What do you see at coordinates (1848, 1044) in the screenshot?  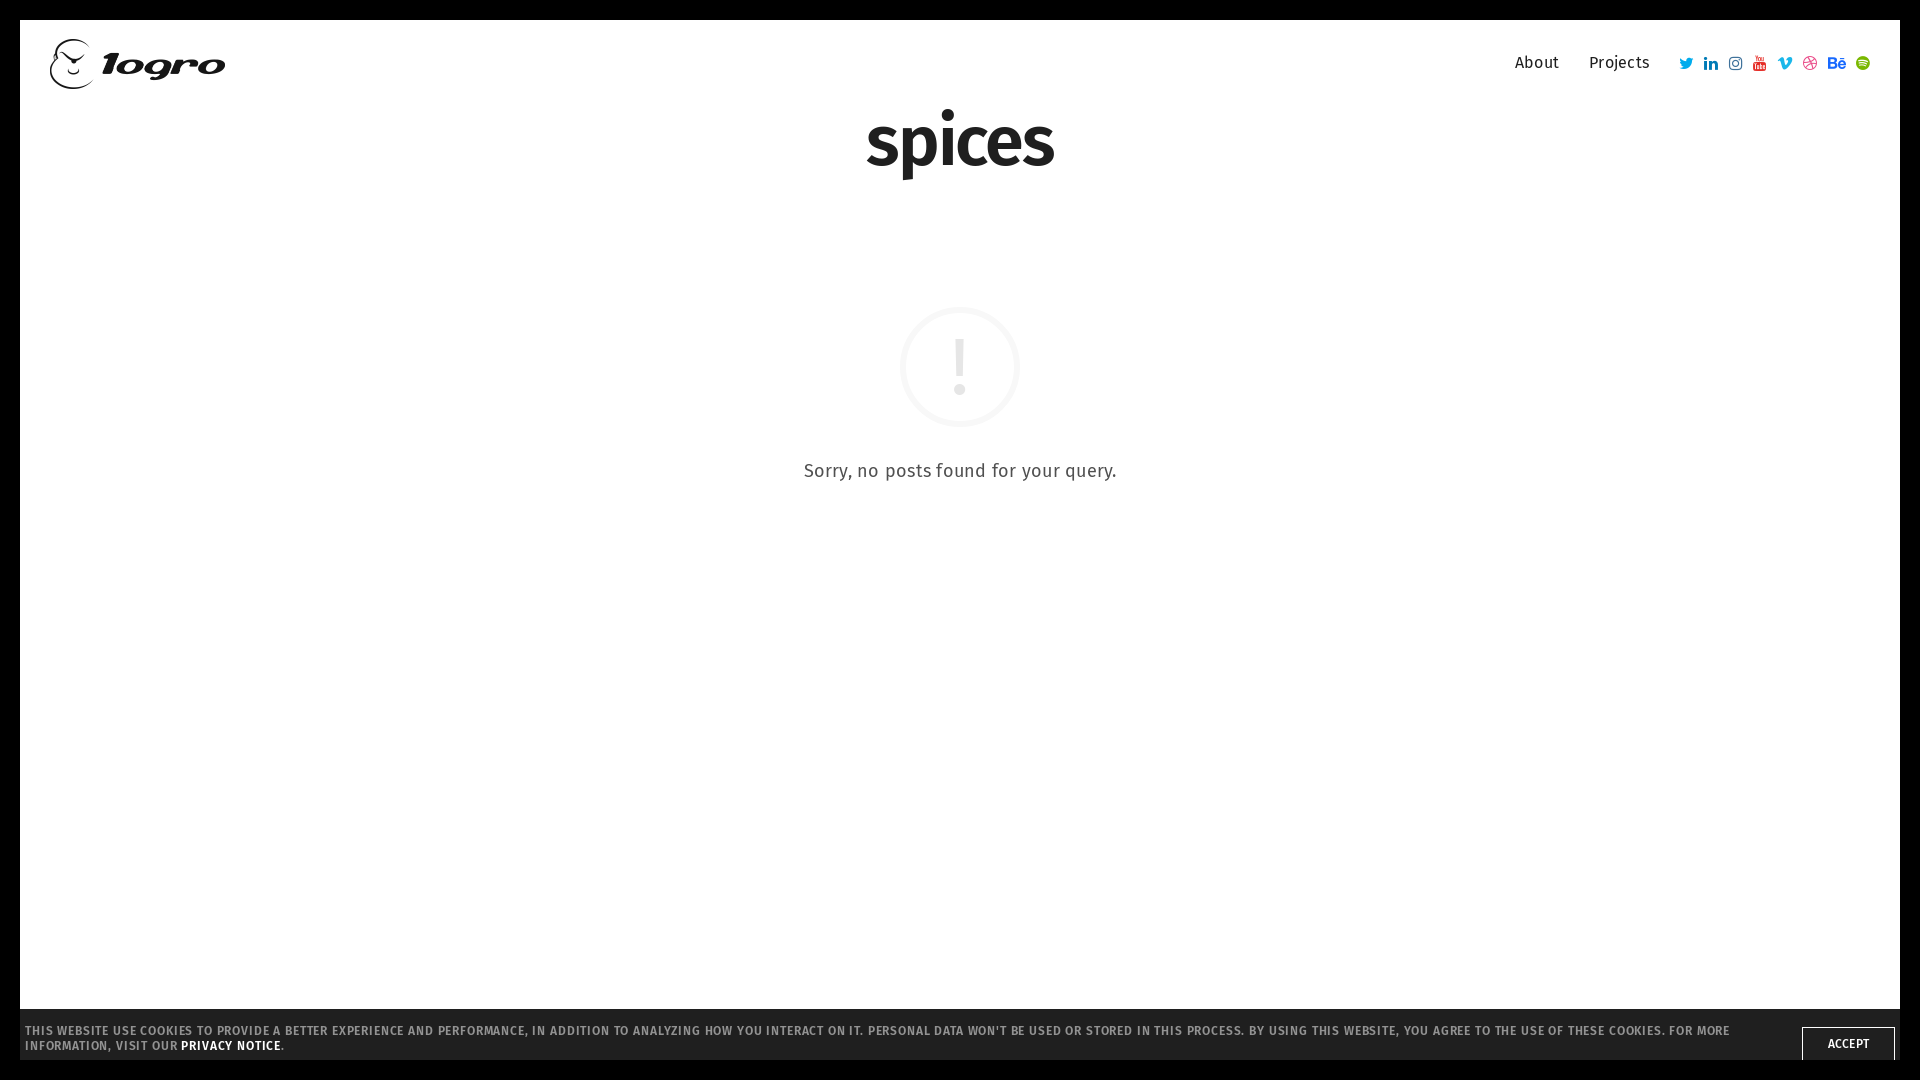 I see `ACCEPT` at bounding box center [1848, 1044].